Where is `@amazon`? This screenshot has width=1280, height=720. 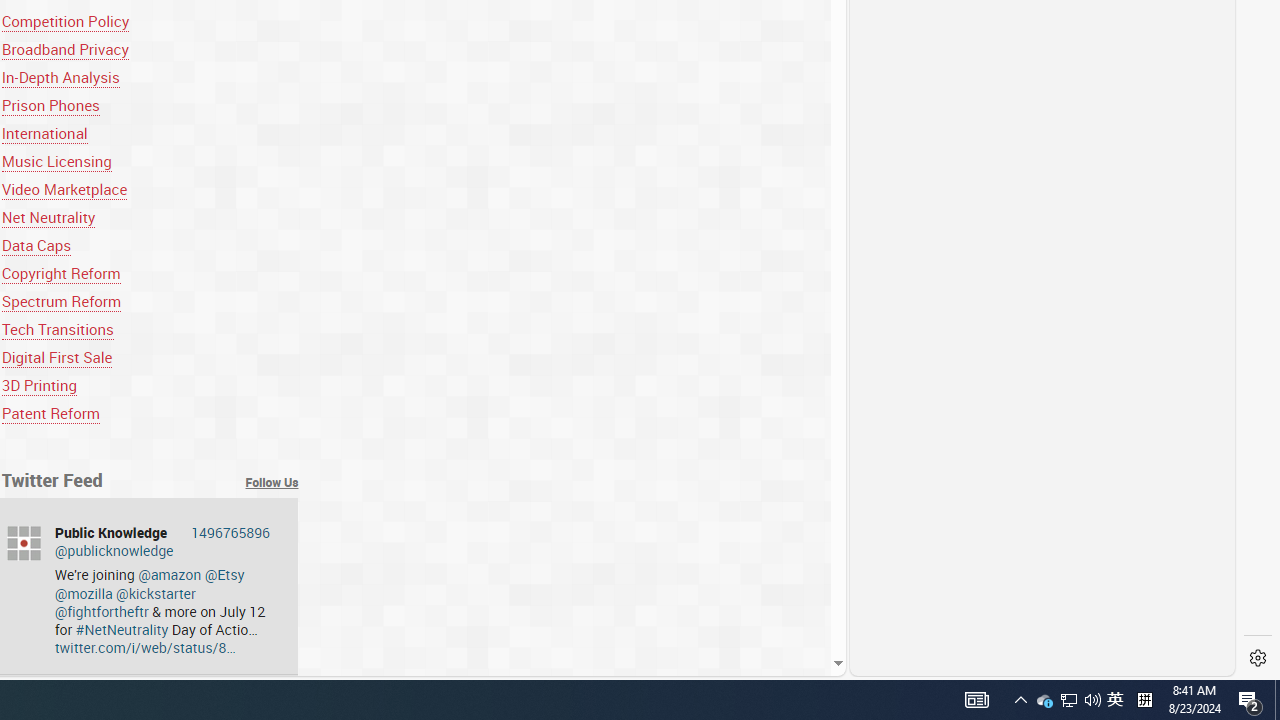 @amazon is located at coordinates (170, 574).